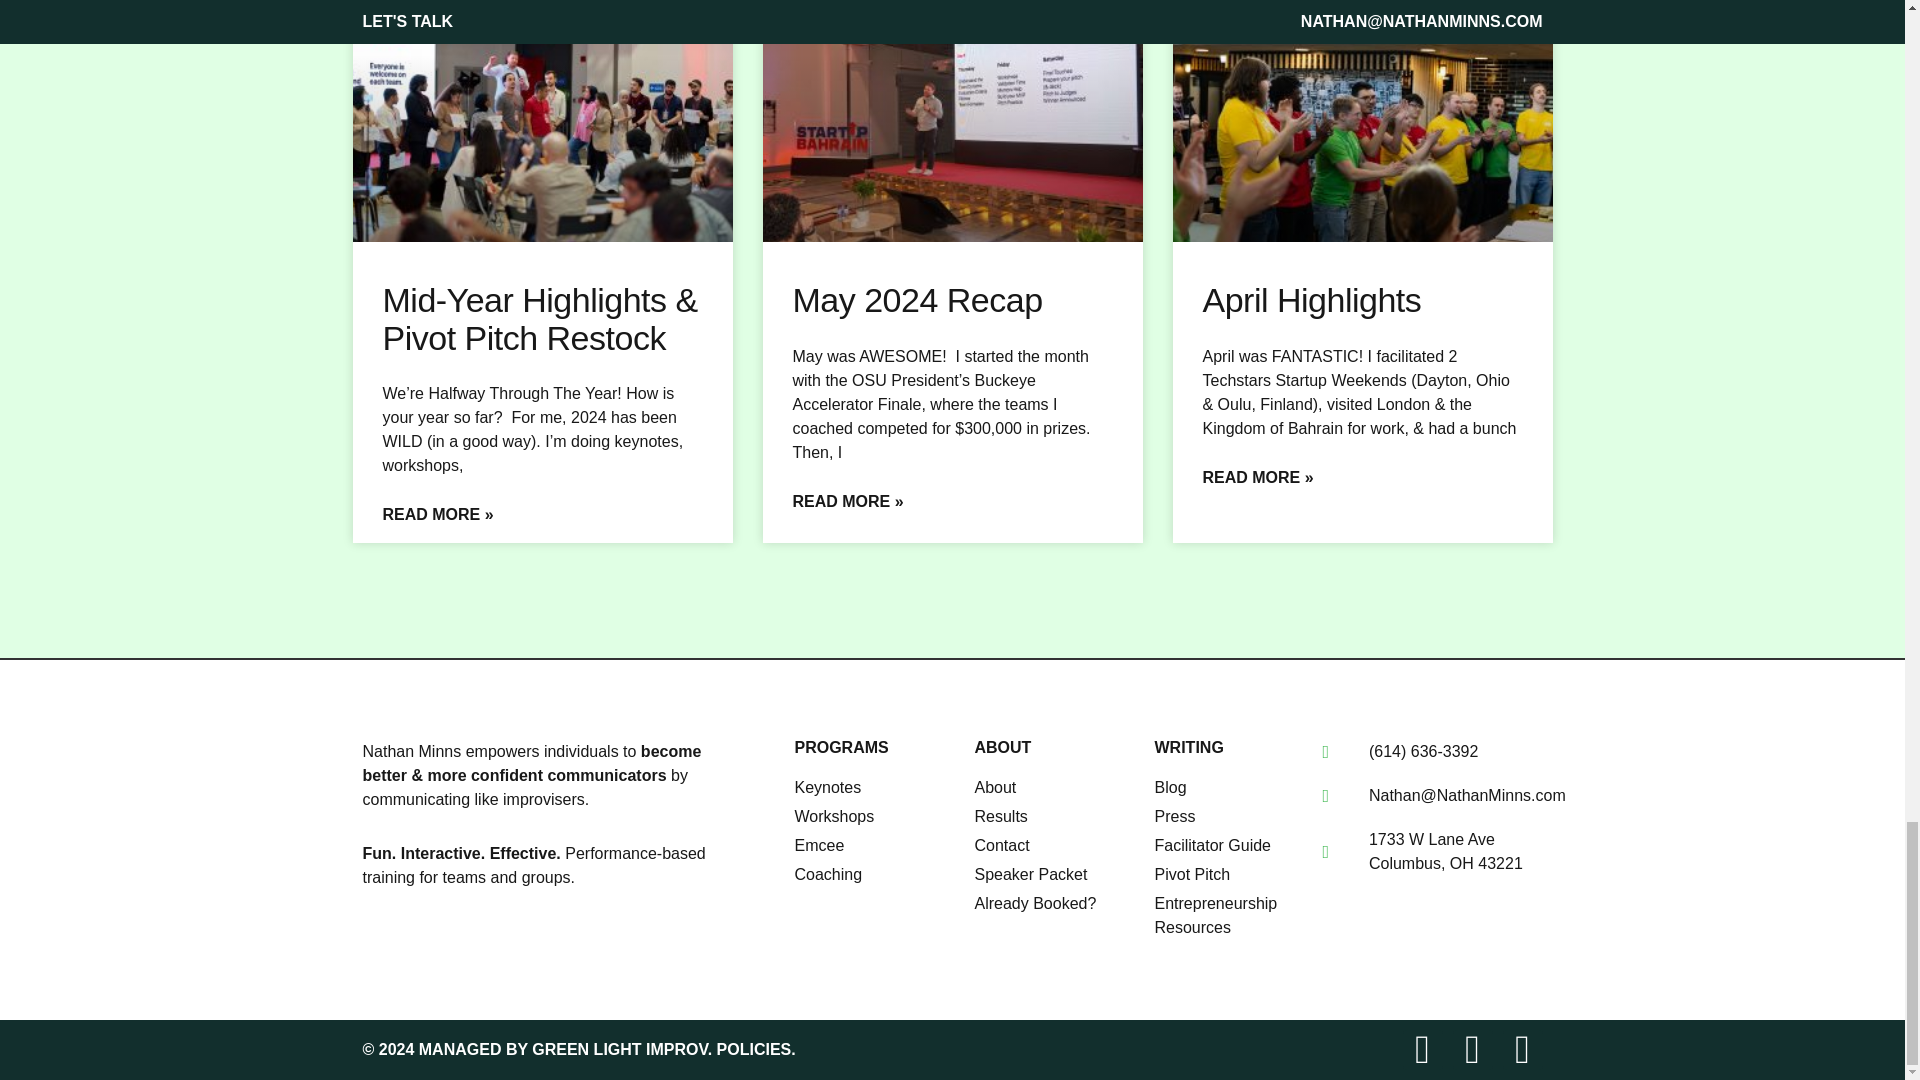  What do you see at coordinates (874, 874) in the screenshot?
I see `Coaching` at bounding box center [874, 874].